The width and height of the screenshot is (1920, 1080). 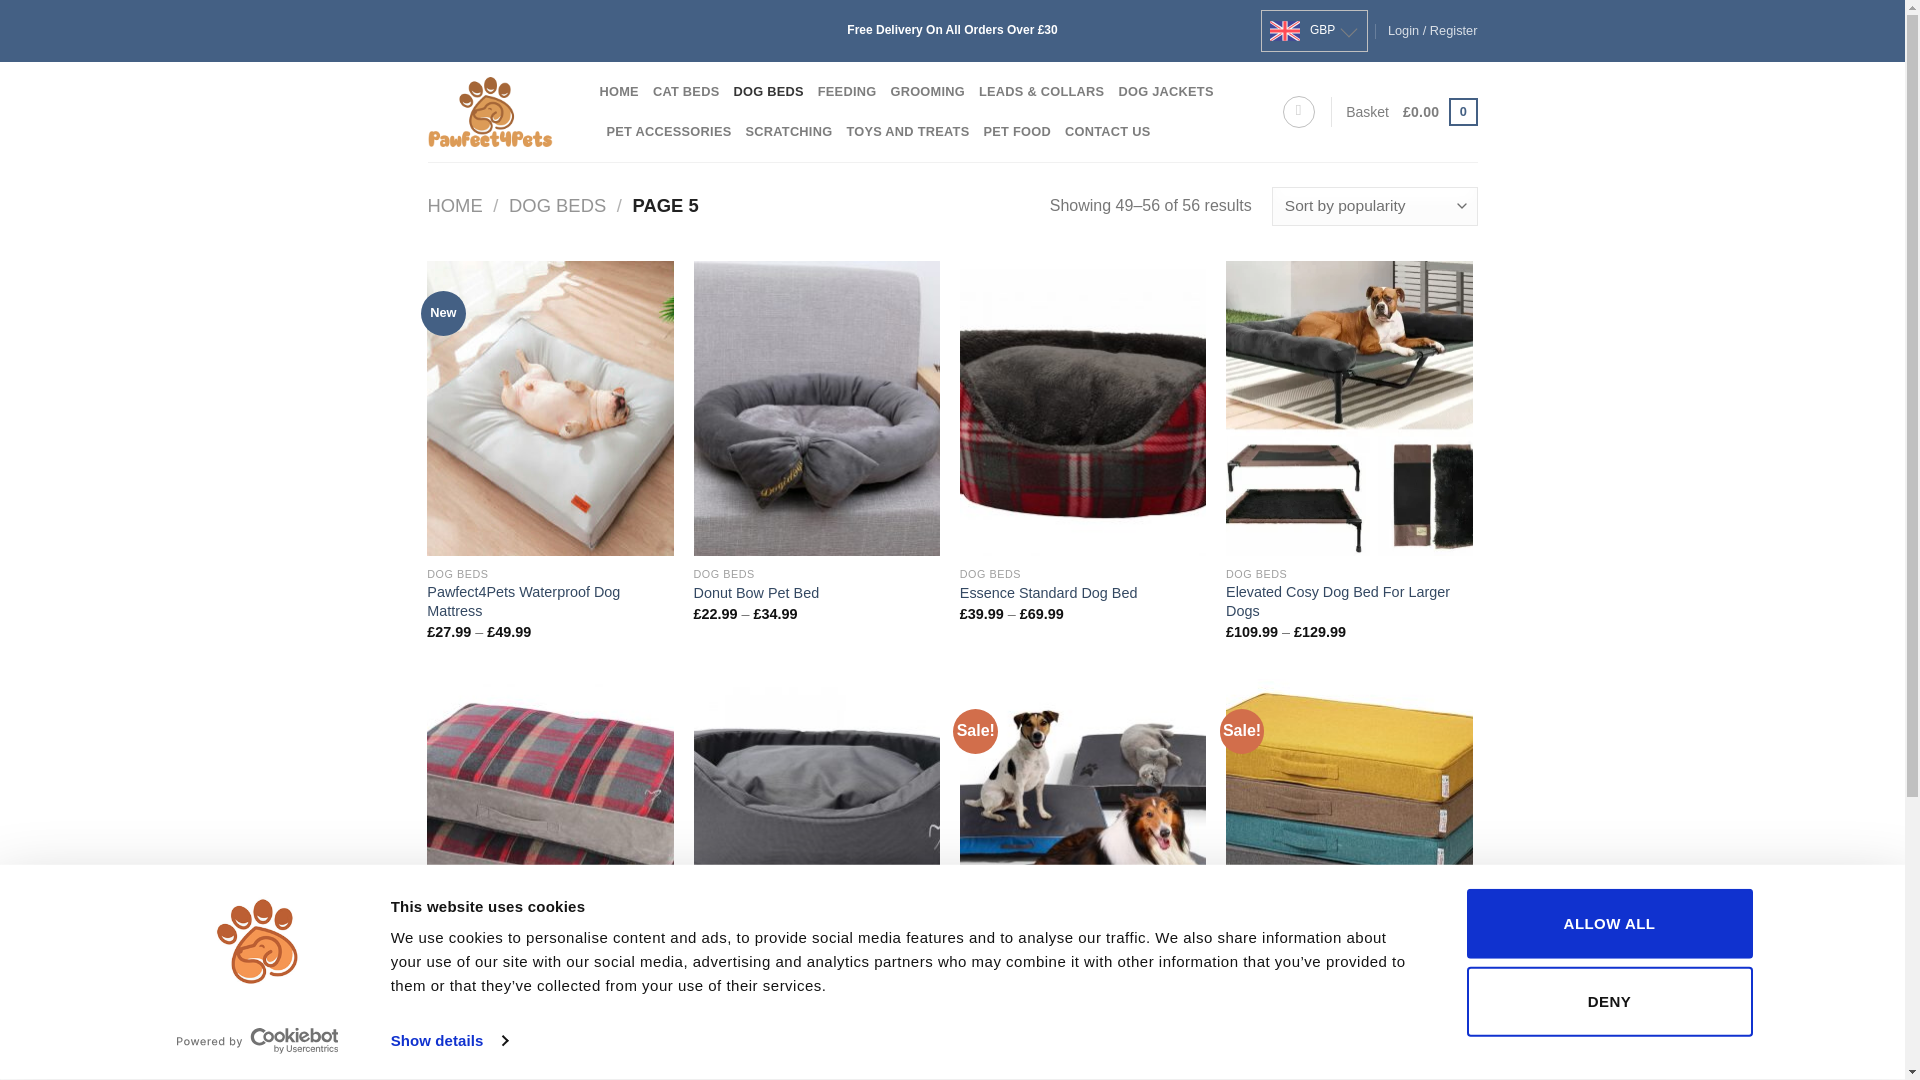 What do you see at coordinates (1608, 924) in the screenshot?
I see `ALLOW ALL` at bounding box center [1608, 924].